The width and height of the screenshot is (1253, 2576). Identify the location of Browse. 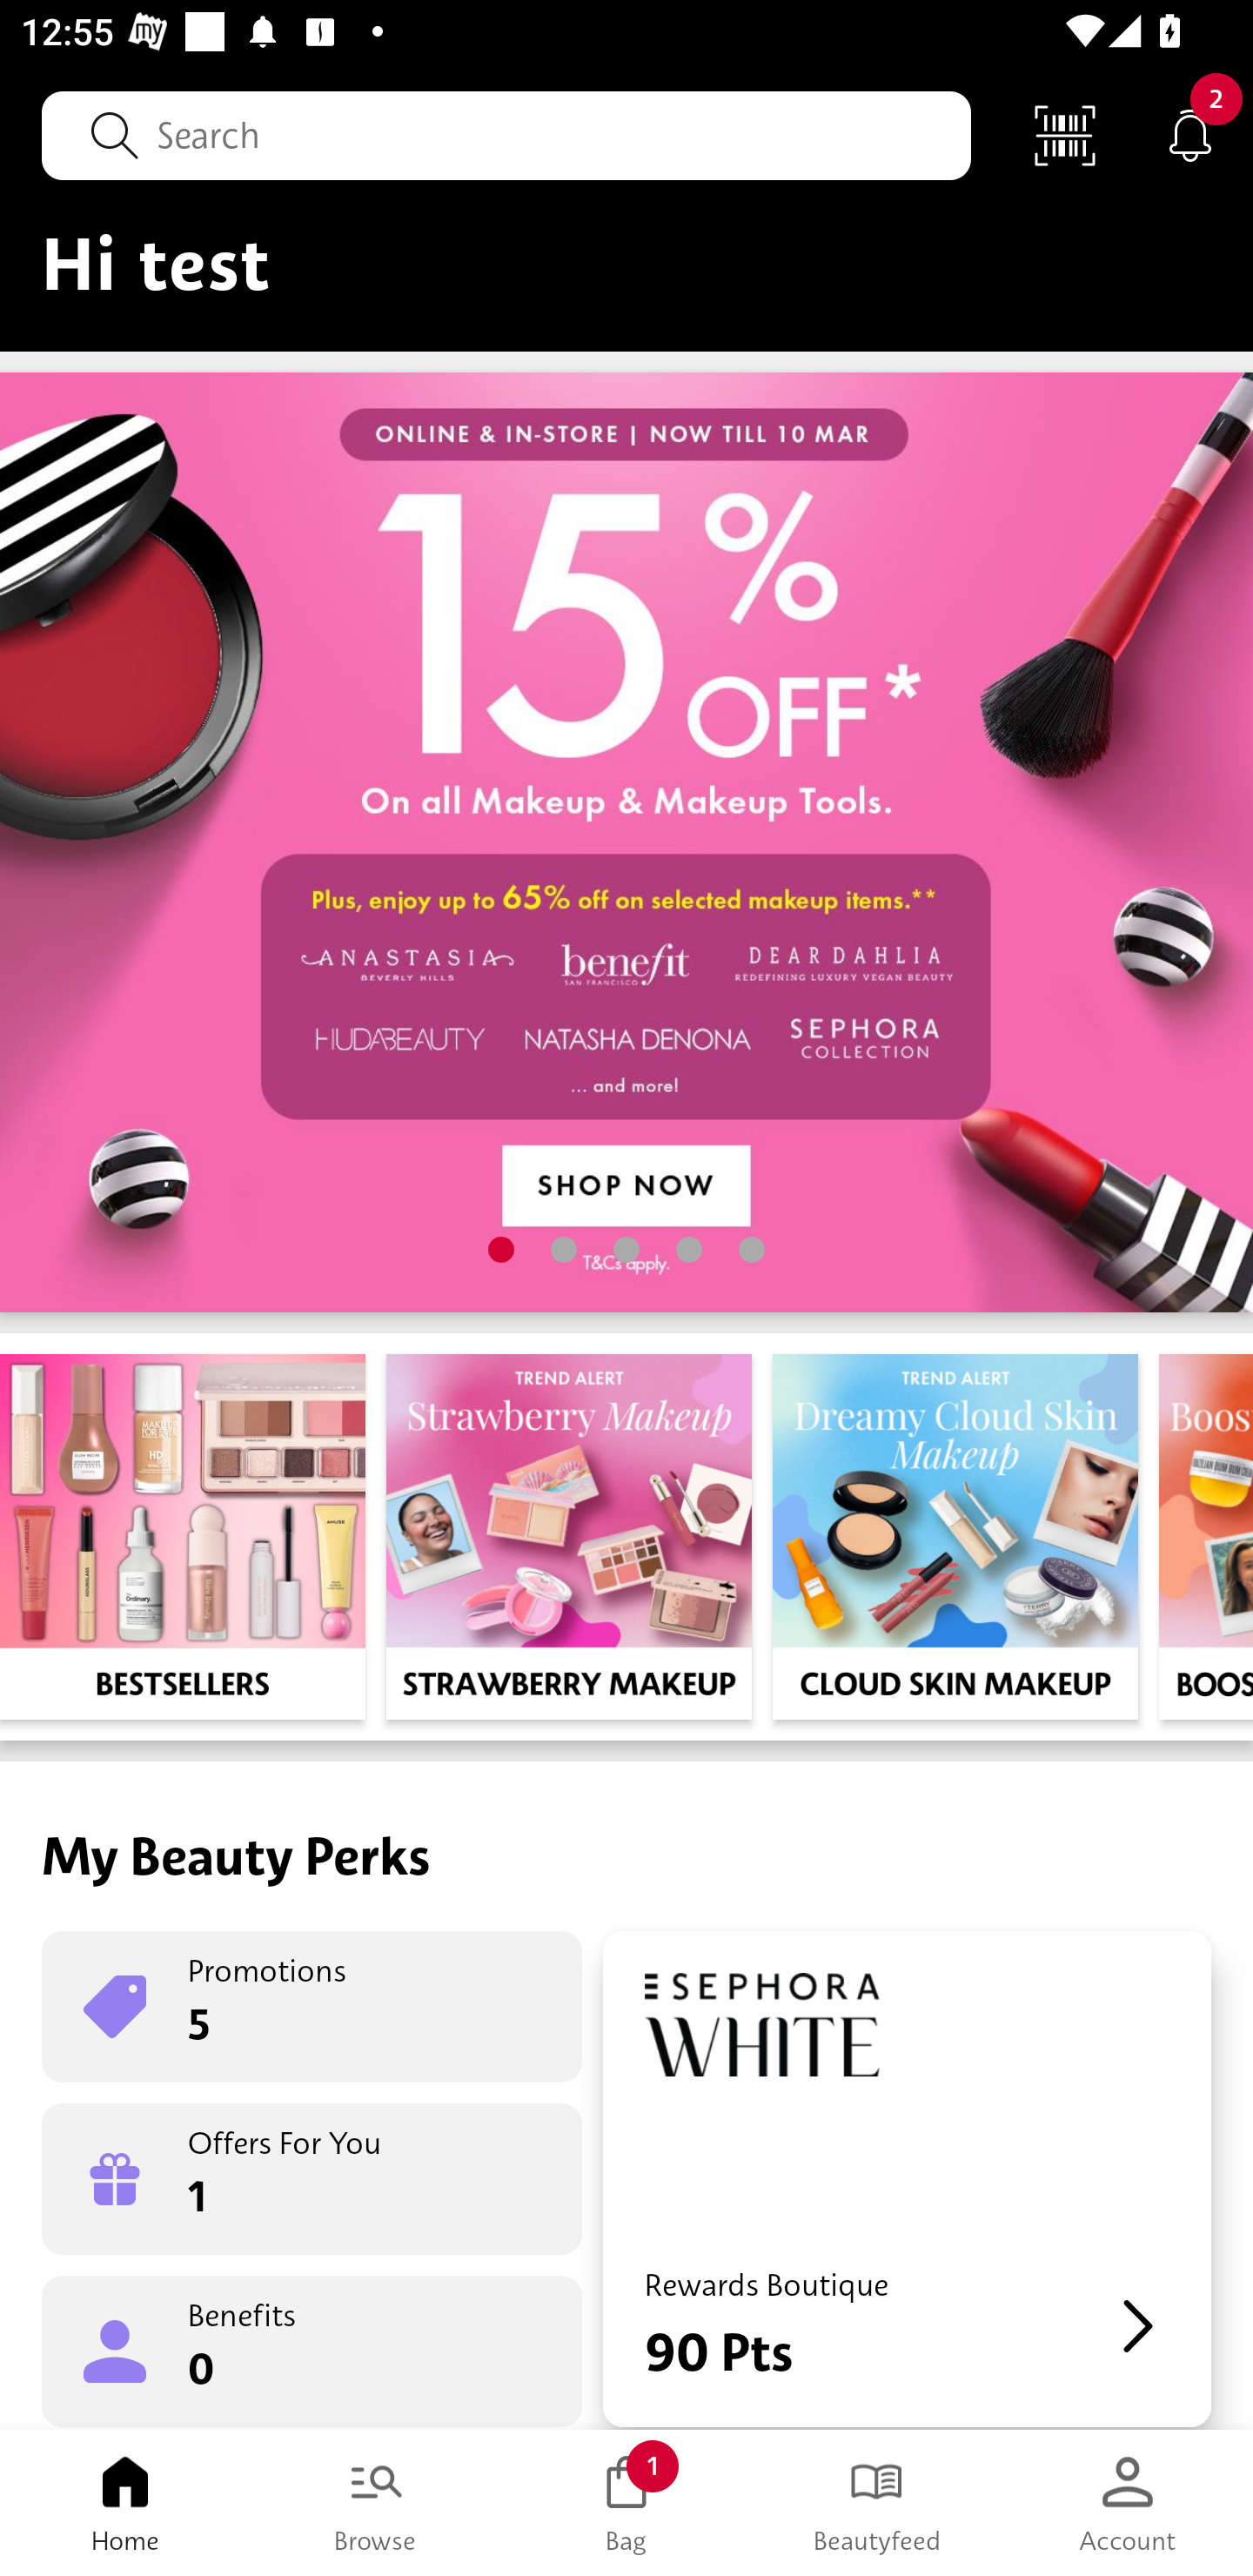
(376, 2503).